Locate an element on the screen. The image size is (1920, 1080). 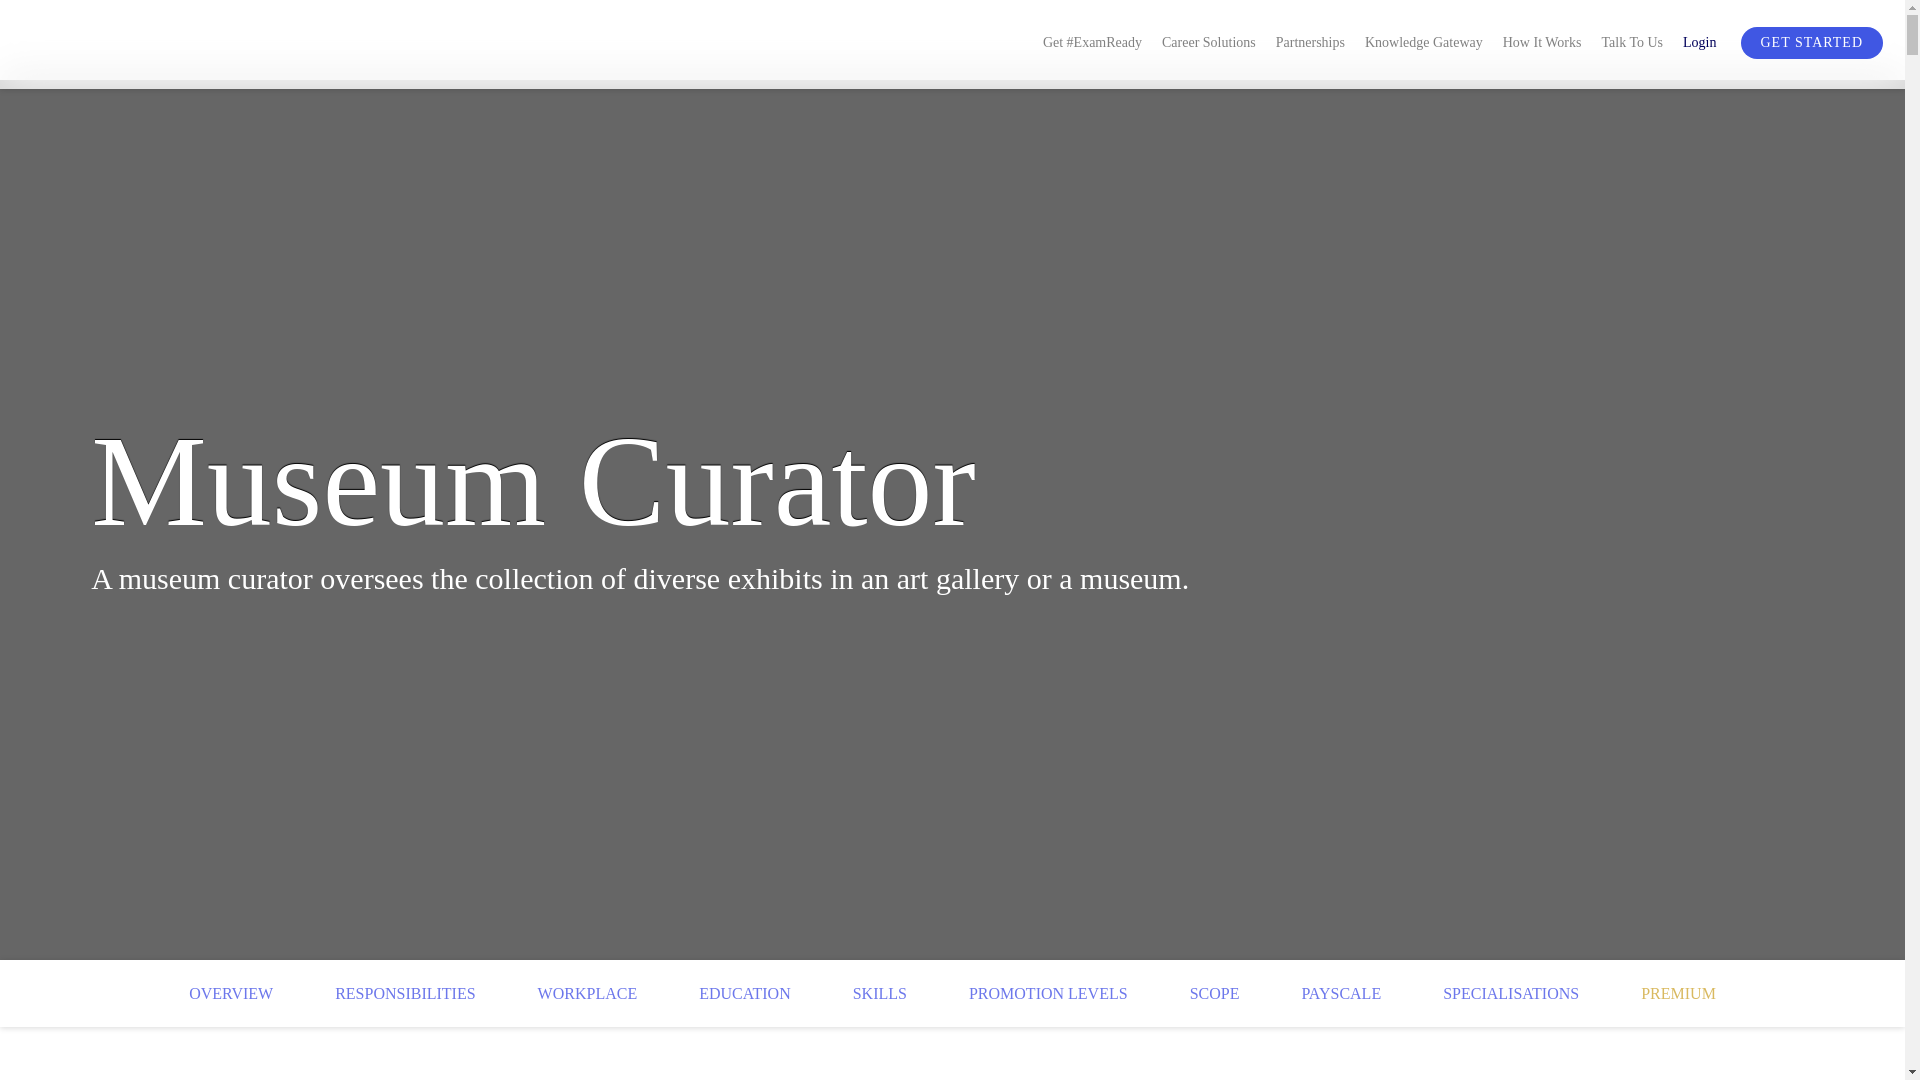
PROMOTION LEVELS is located at coordinates (1048, 993).